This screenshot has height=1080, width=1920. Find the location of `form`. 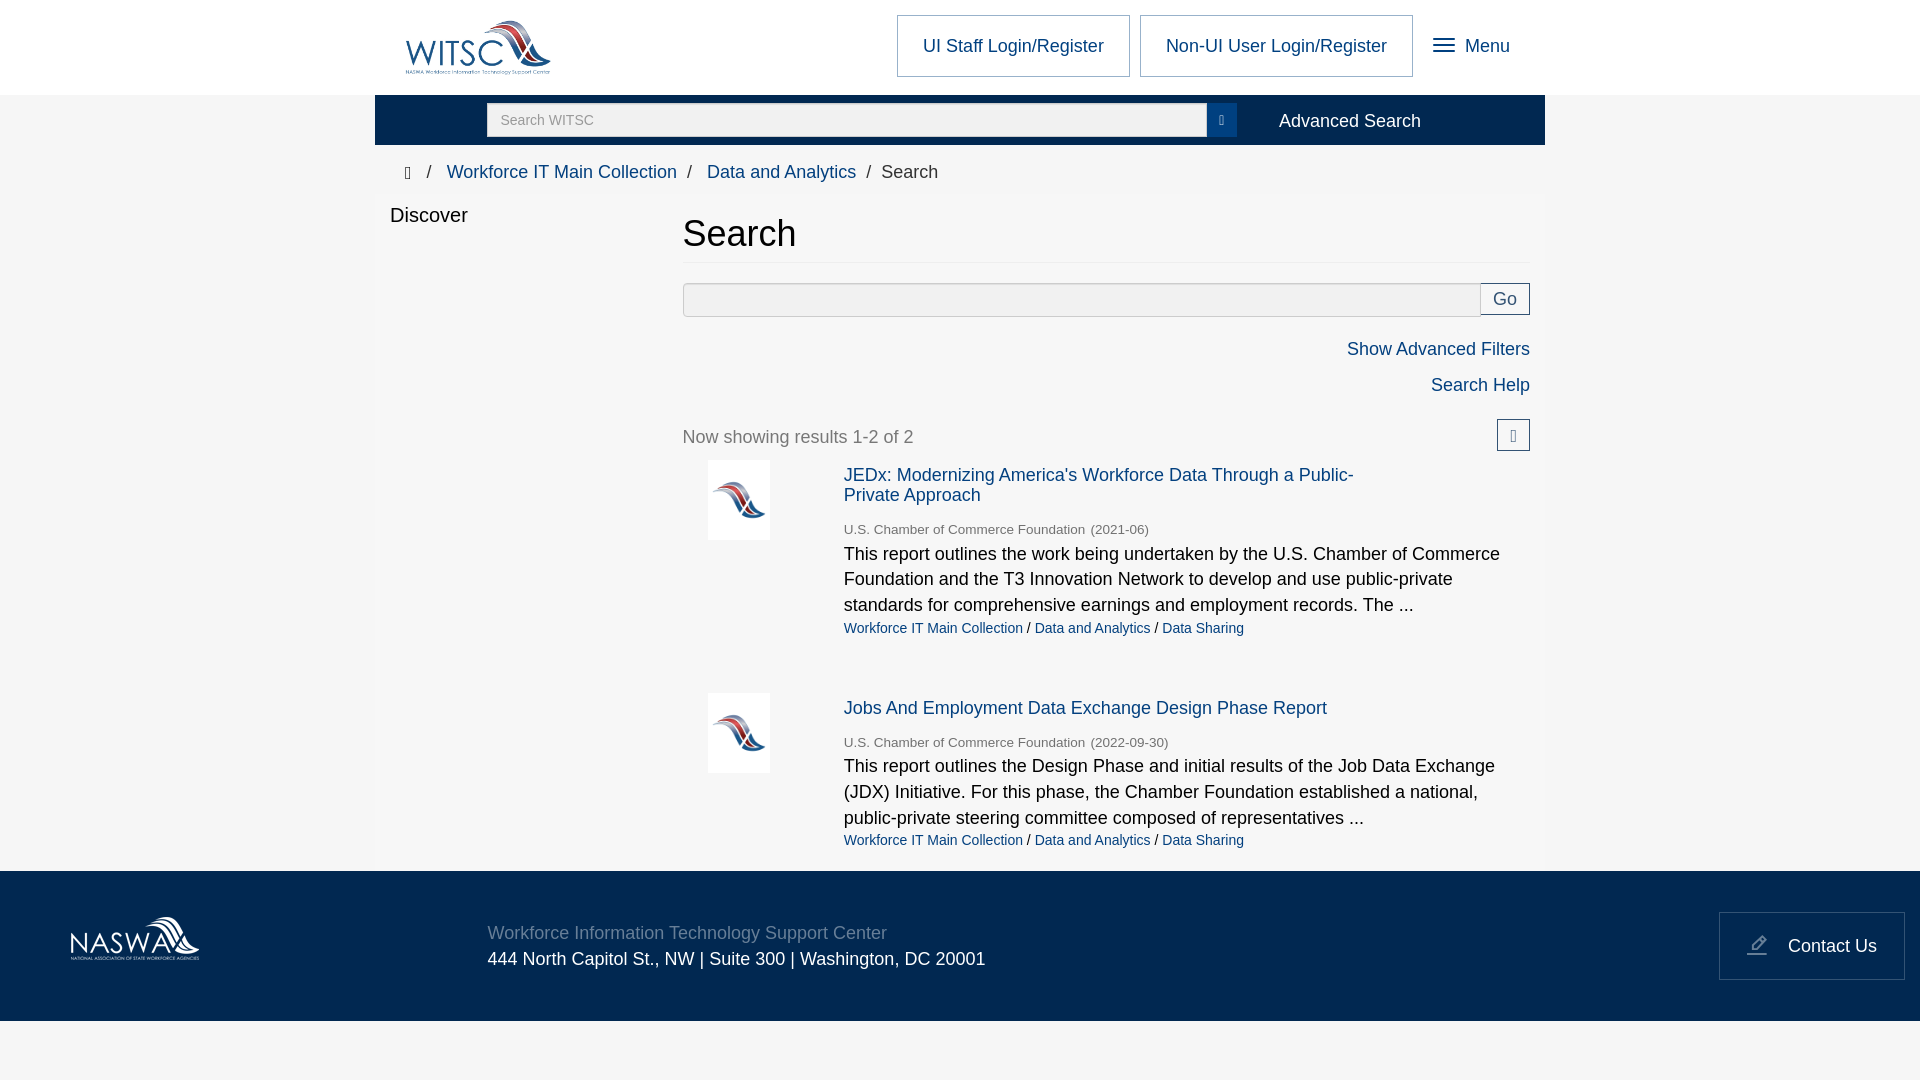

form is located at coordinates (1220, 120).